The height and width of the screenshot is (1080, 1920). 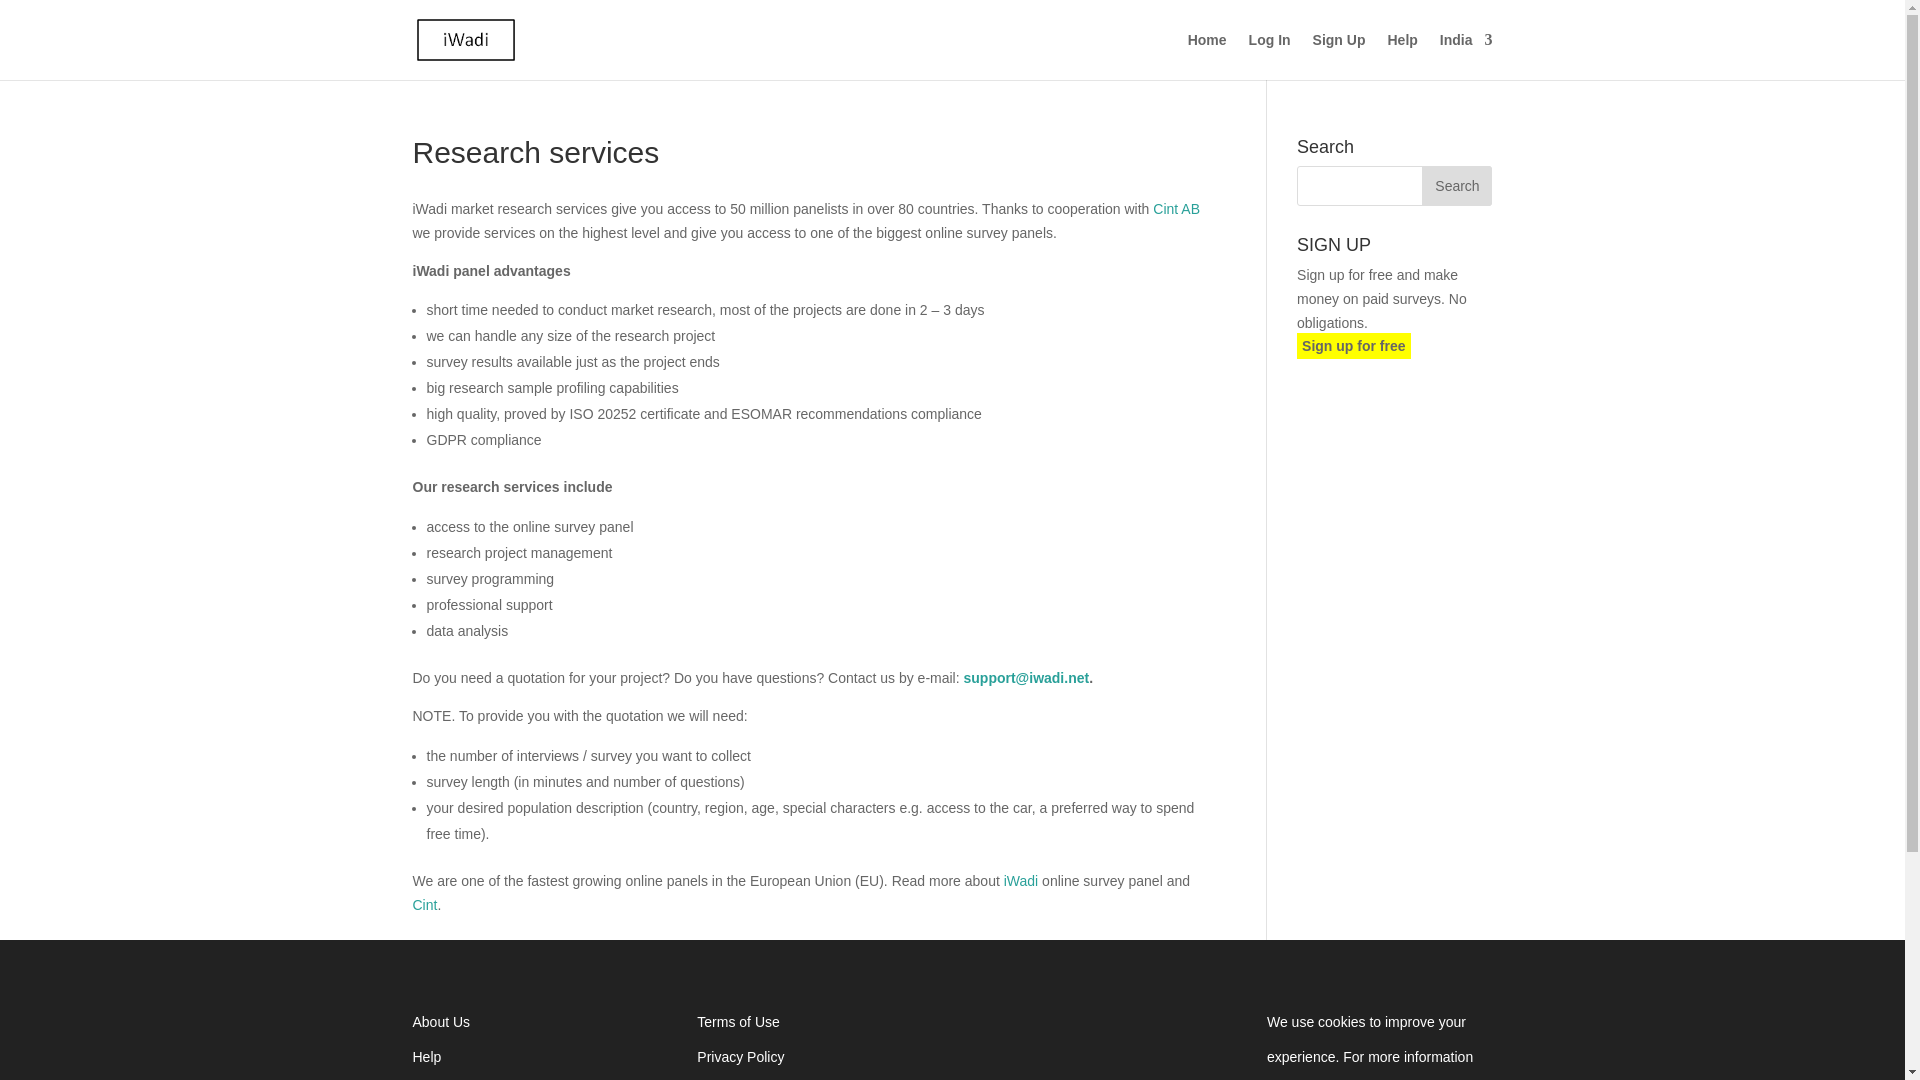 What do you see at coordinates (1456, 186) in the screenshot?
I see `Search` at bounding box center [1456, 186].